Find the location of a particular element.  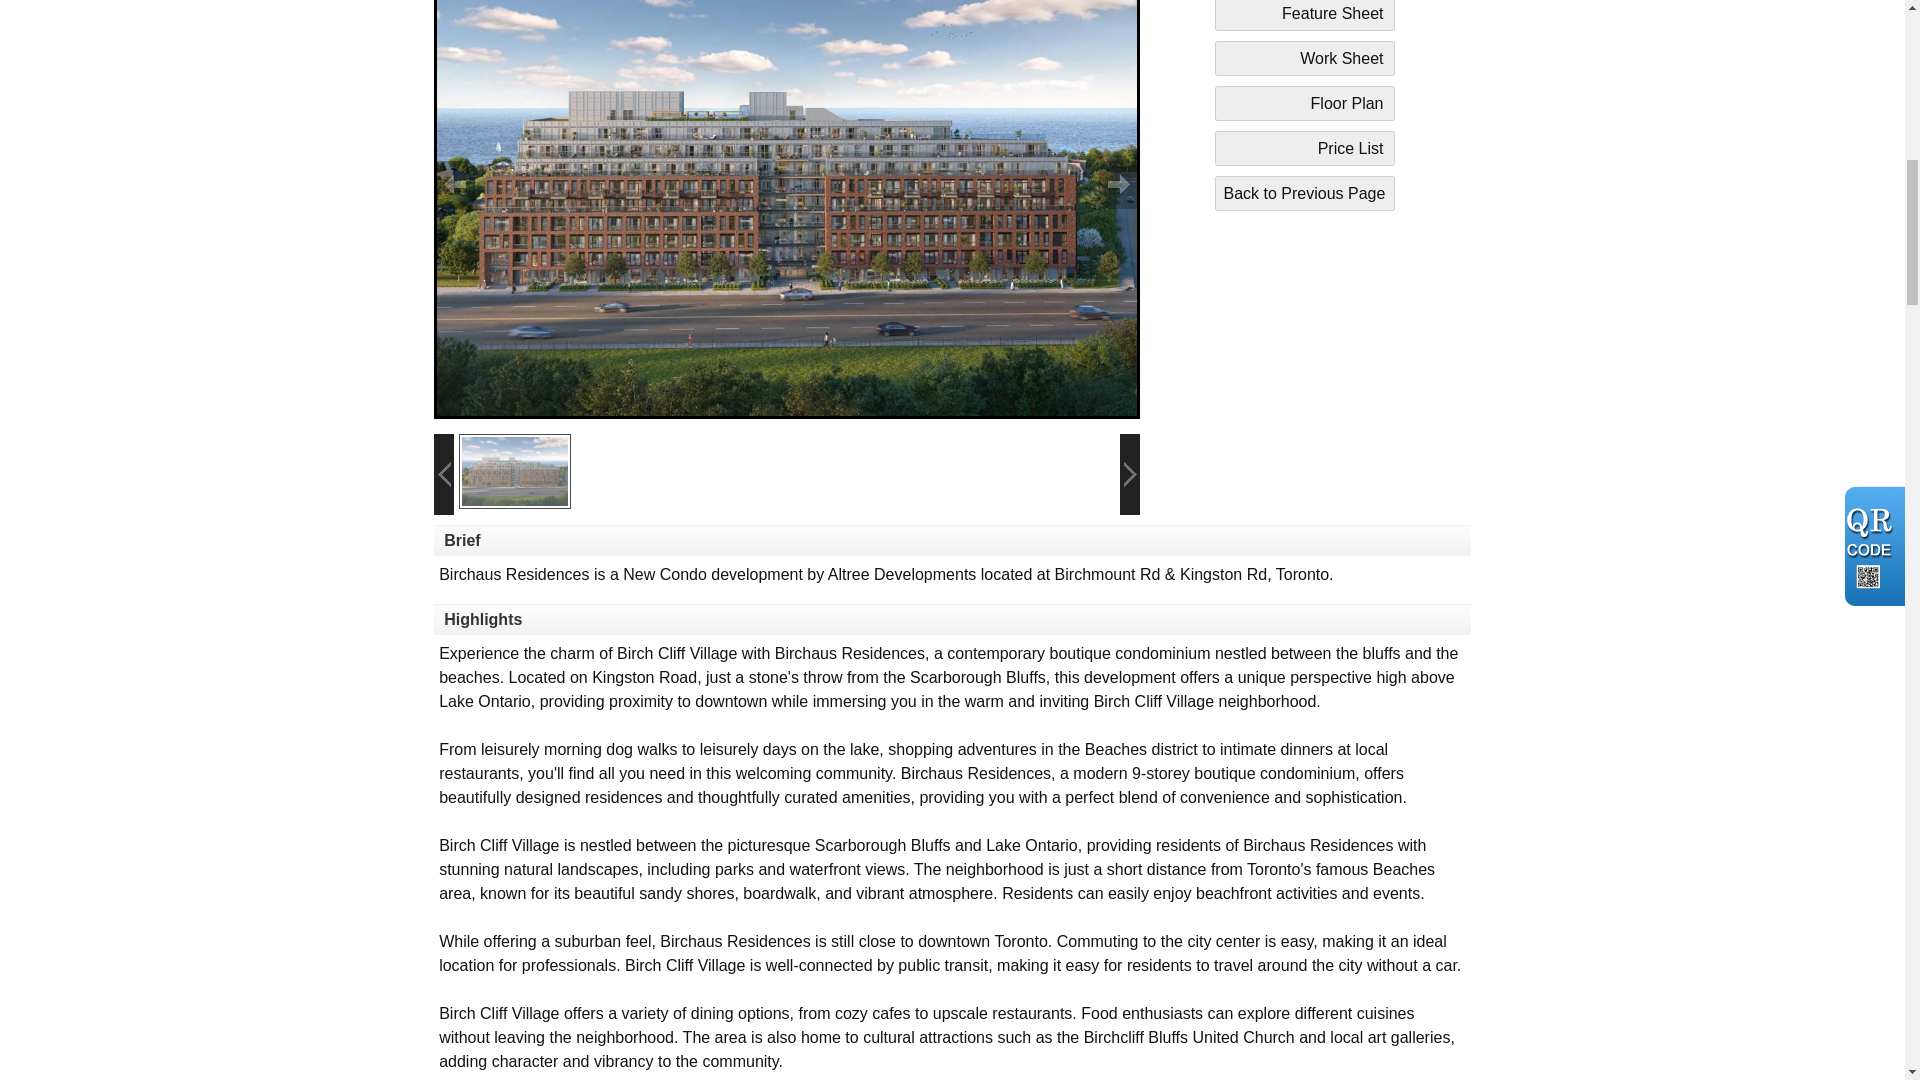

Previous Image is located at coordinates (472, 208).